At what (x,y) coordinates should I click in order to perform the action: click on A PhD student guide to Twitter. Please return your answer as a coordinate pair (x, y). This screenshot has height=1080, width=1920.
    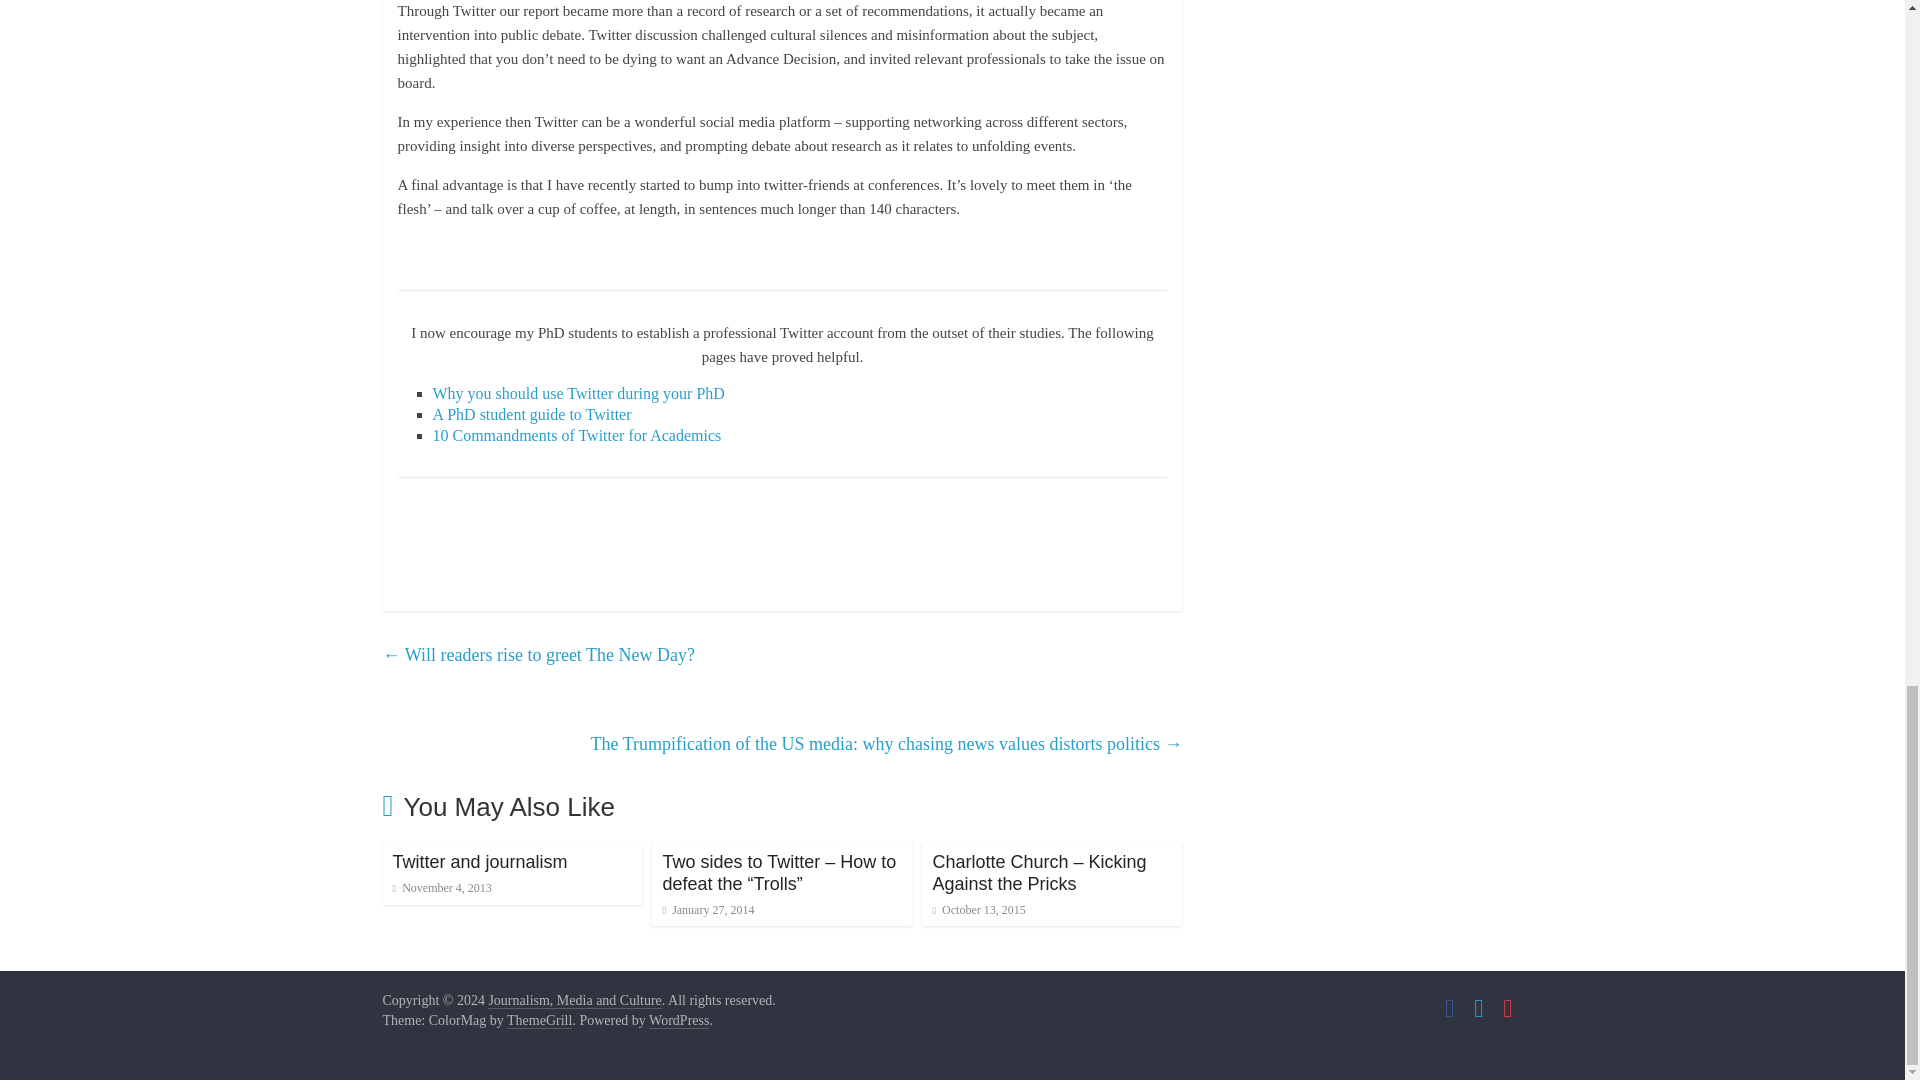
    Looking at the image, I should click on (532, 414).